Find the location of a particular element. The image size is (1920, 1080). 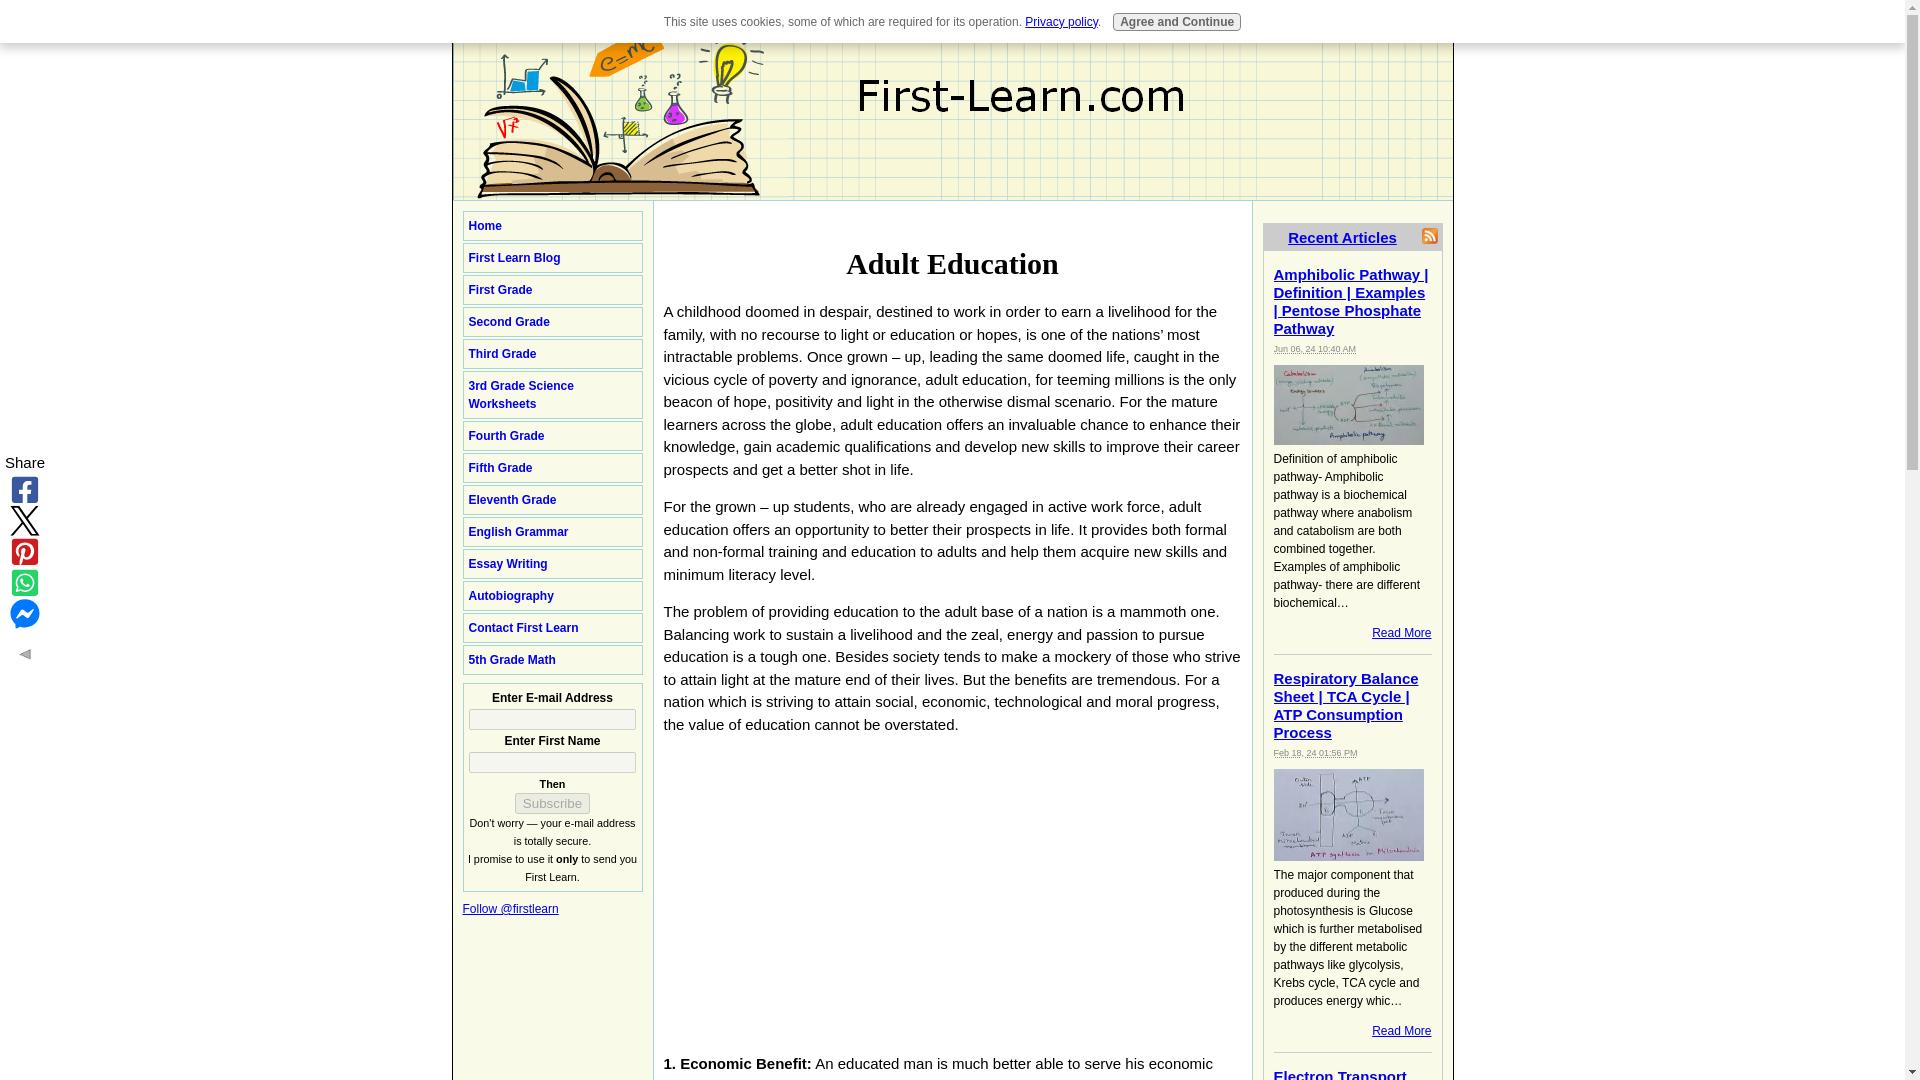

3rd Grade Science Worksheets is located at coordinates (552, 395).